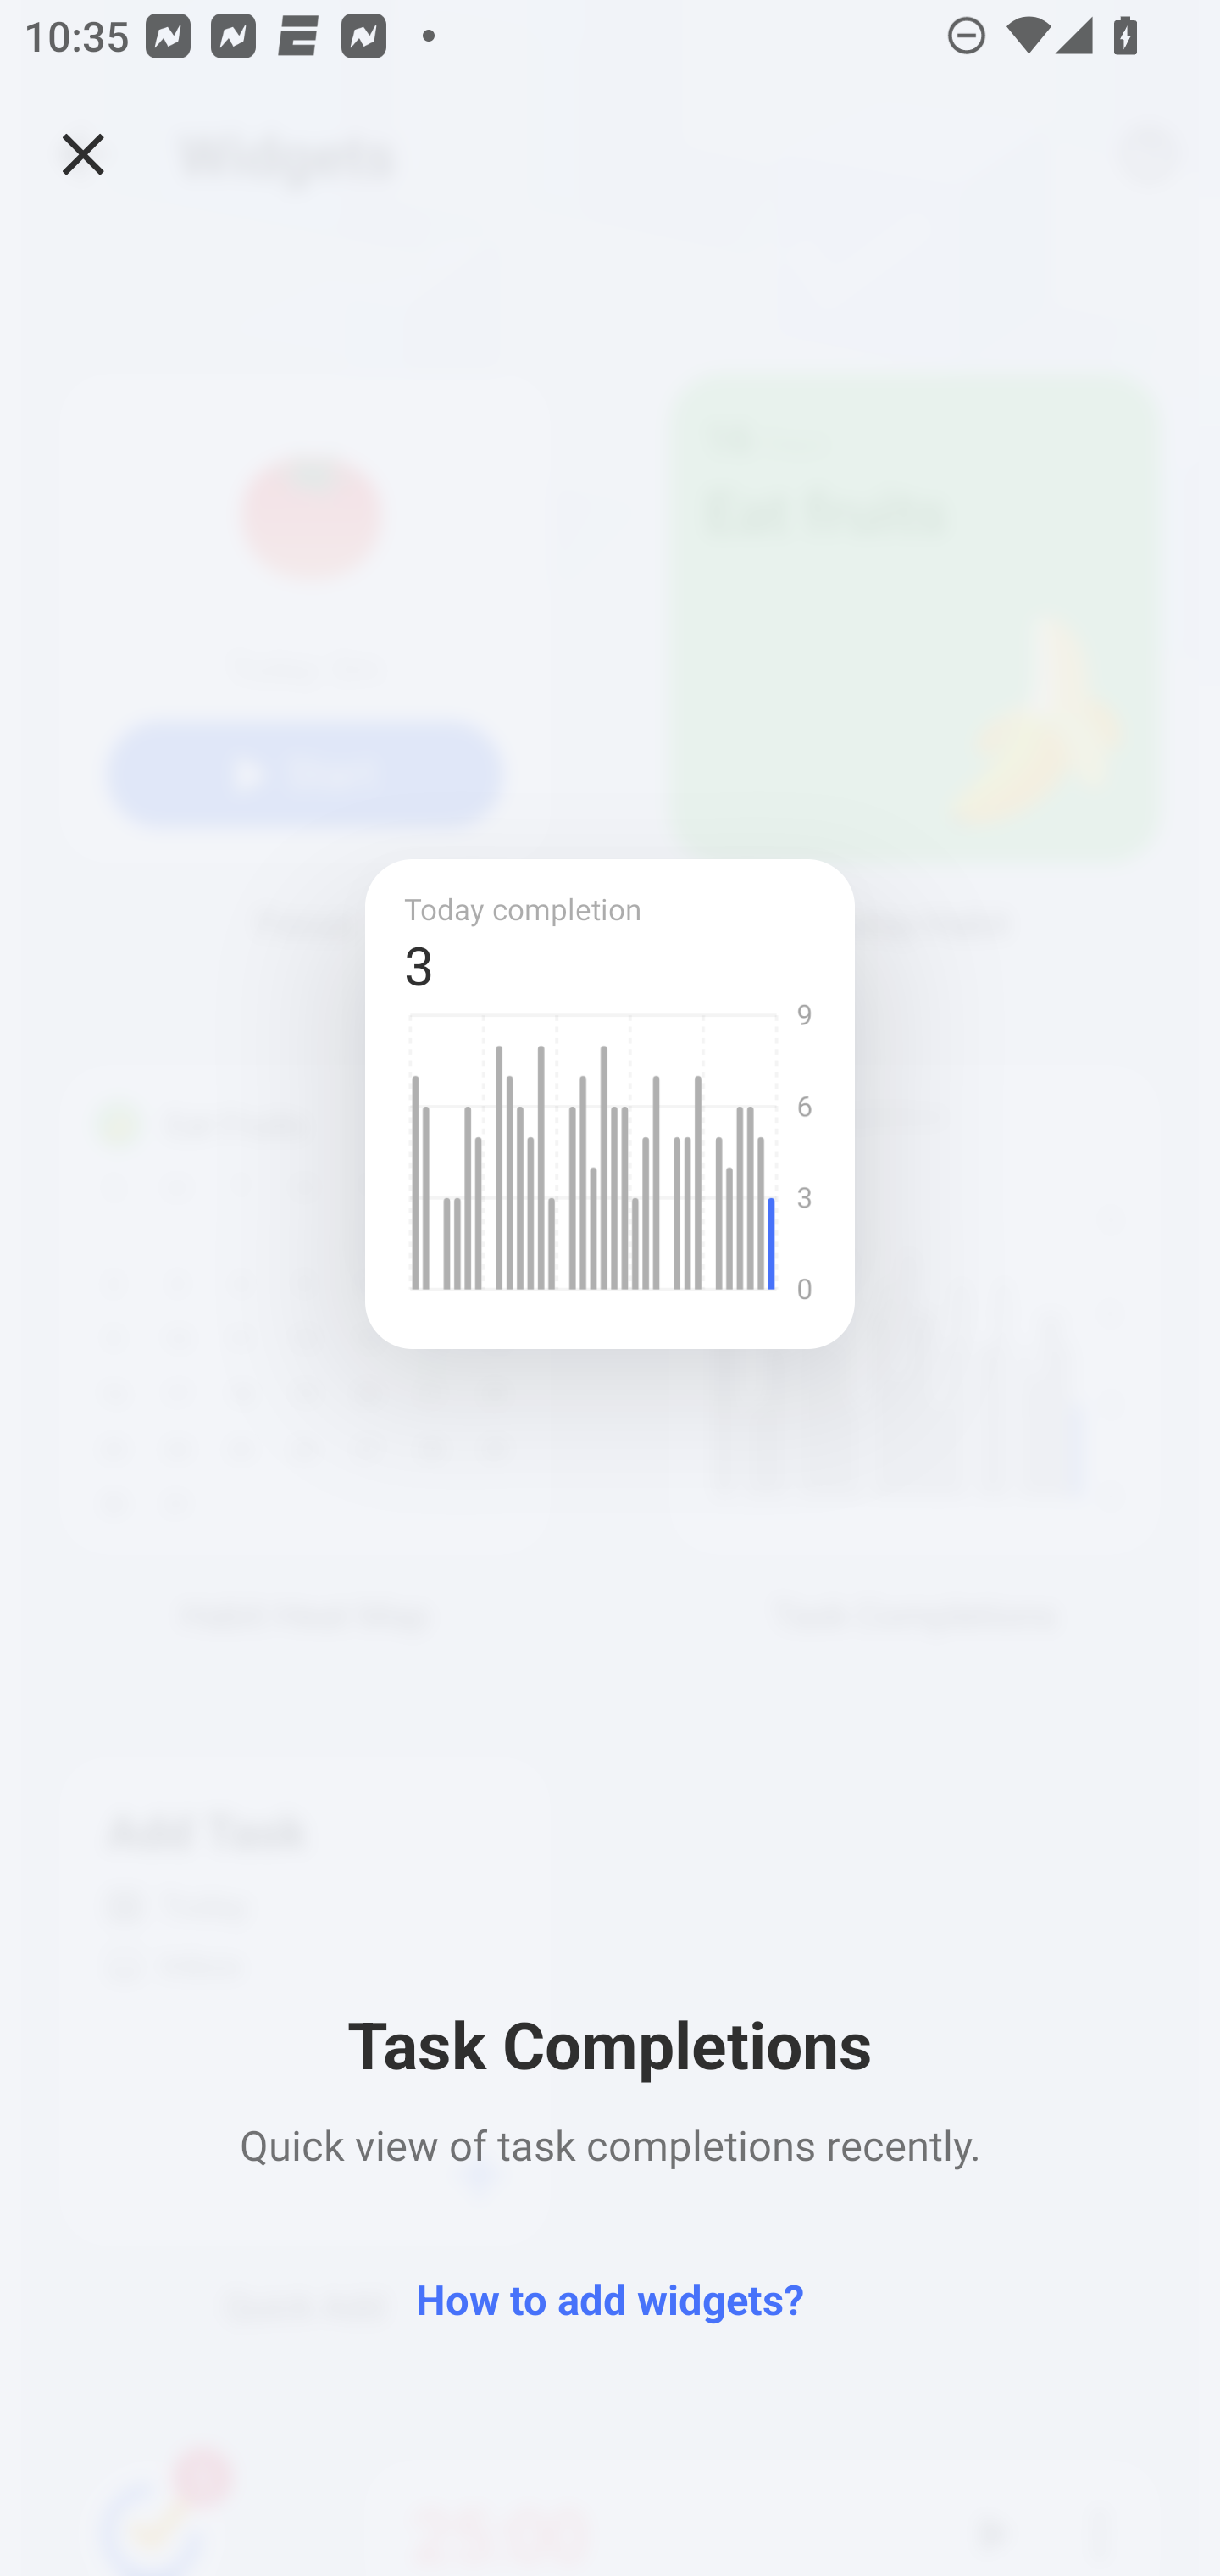 The width and height of the screenshot is (1220, 2576). Describe the element at coordinates (610, 2297) in the screenshot. I see `How to add widgets?` at that location.